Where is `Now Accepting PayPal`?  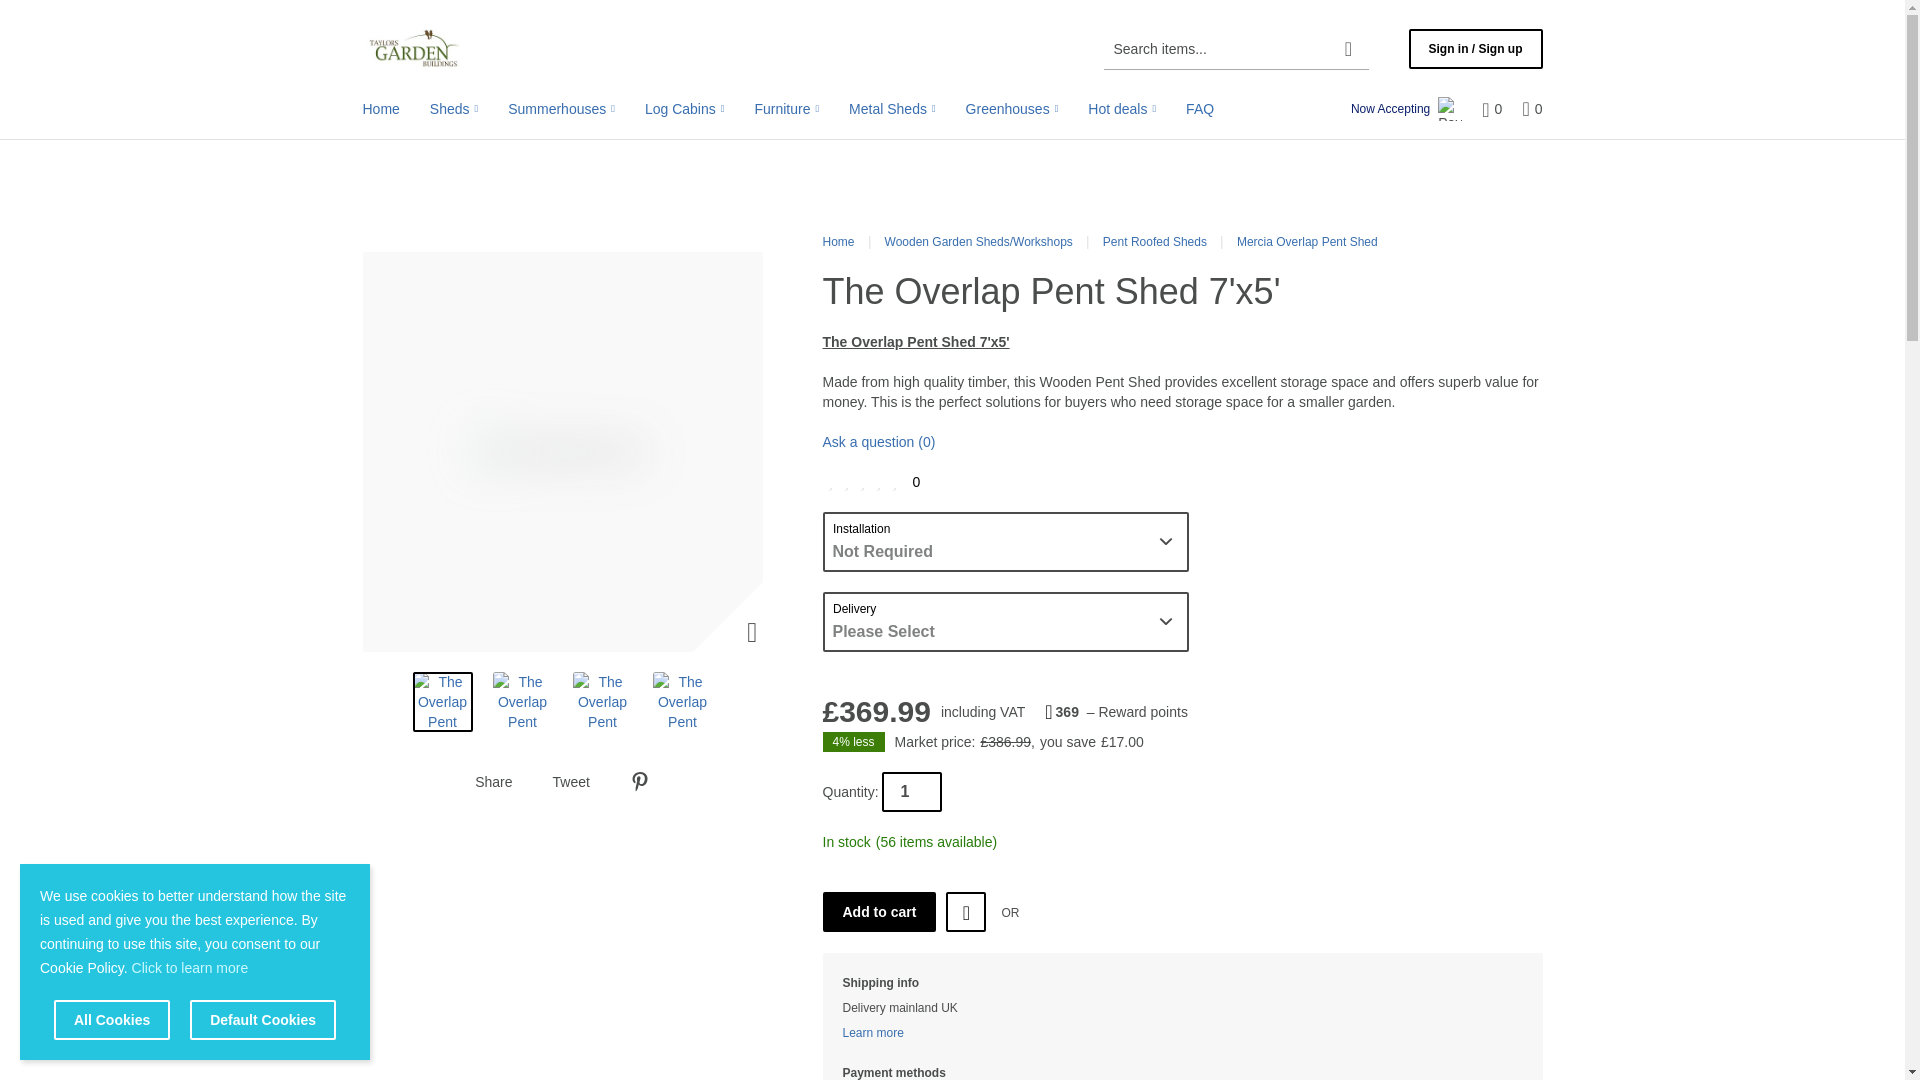 Now Accepting PayPal is located at coordinates (1406, 108).